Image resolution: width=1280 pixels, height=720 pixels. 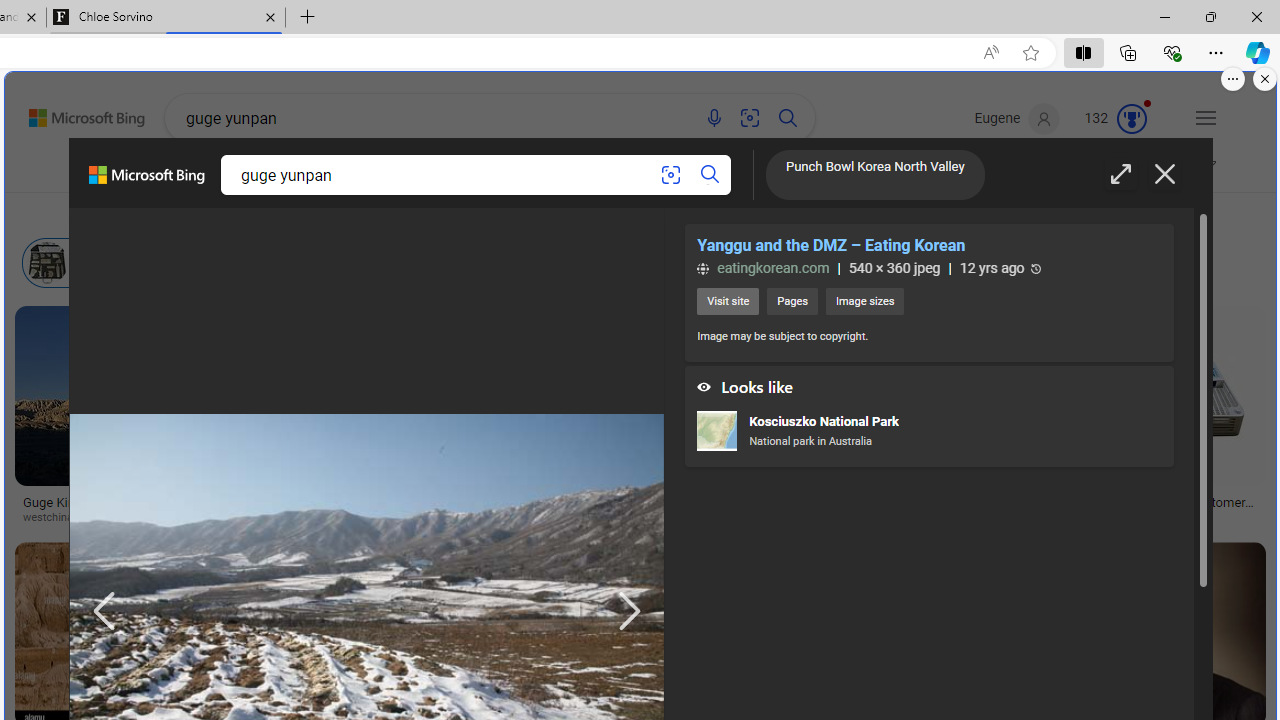 What do you see at coordinates (300, 518) in the screenshot?
I see `dreamstime.com` at bounding box center [300, 518].